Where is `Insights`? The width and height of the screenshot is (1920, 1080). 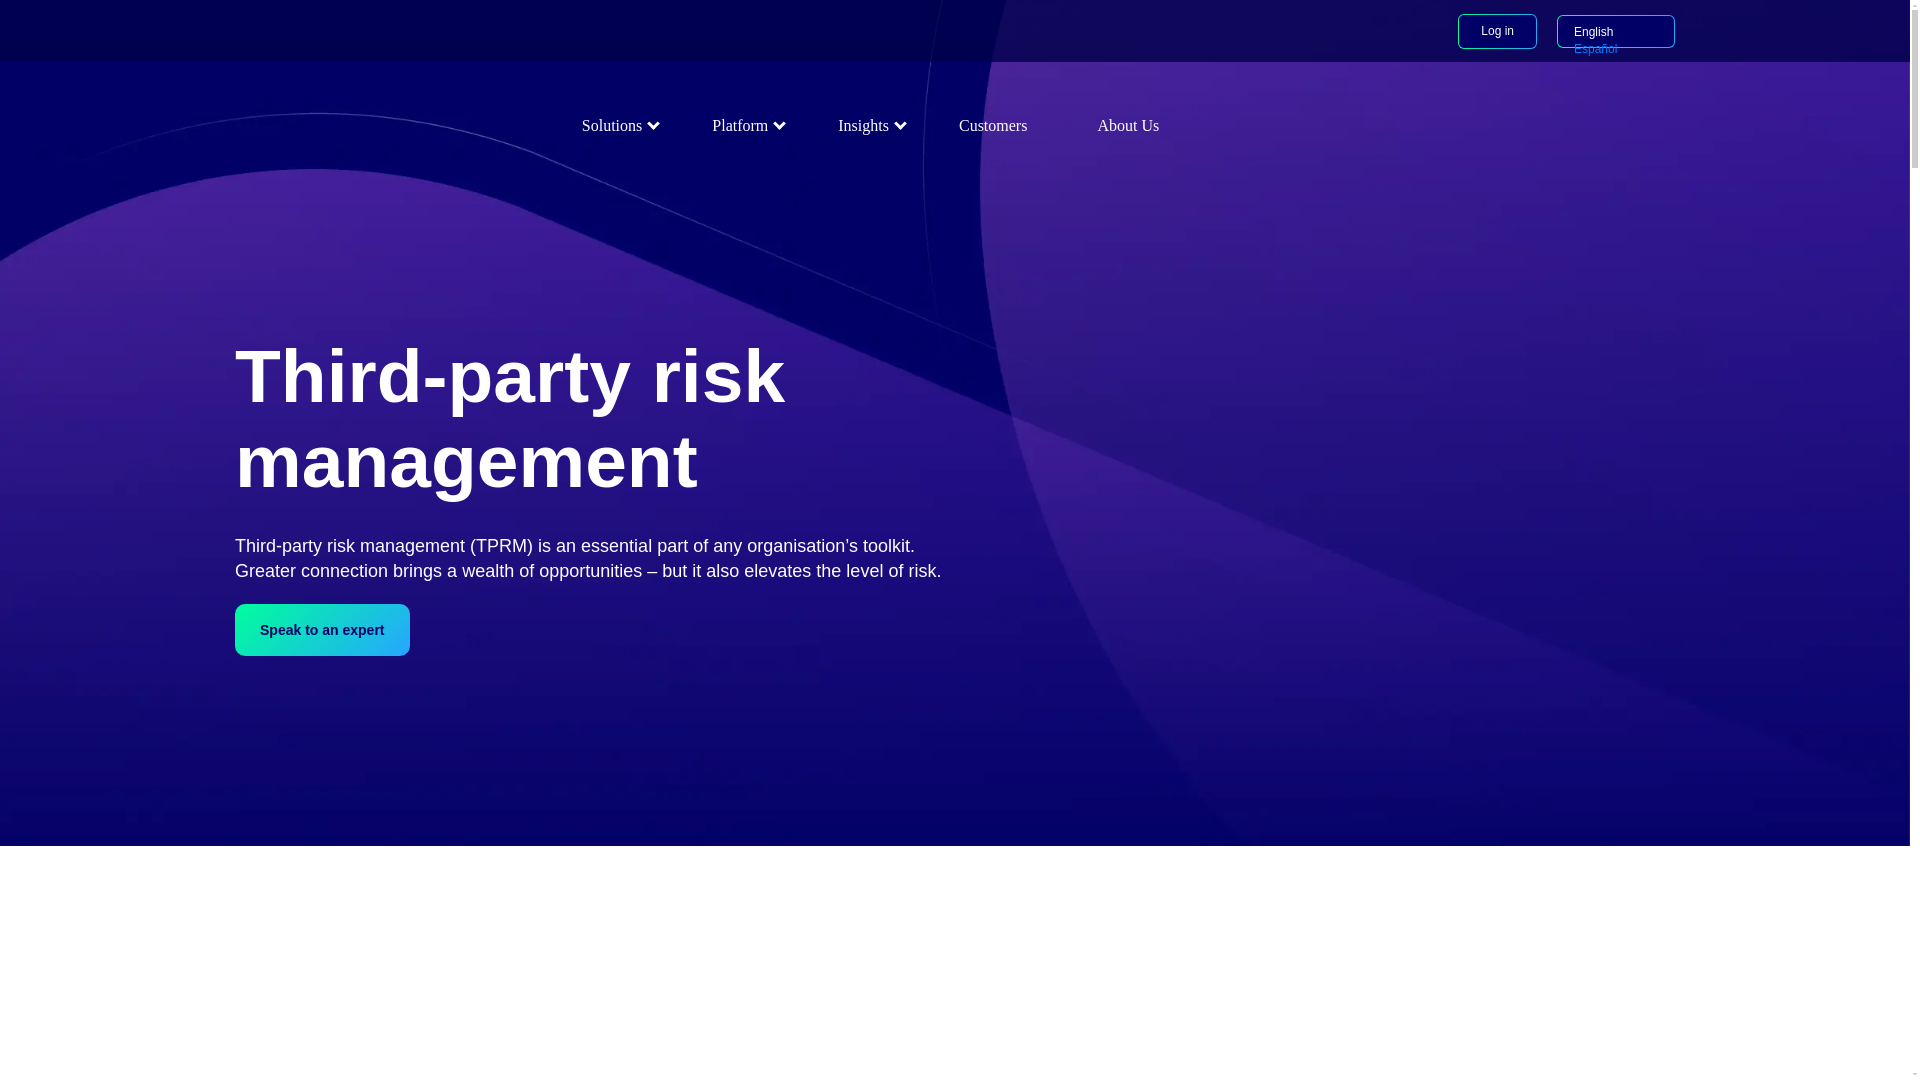
Insights is located at coordinates (864, 124).